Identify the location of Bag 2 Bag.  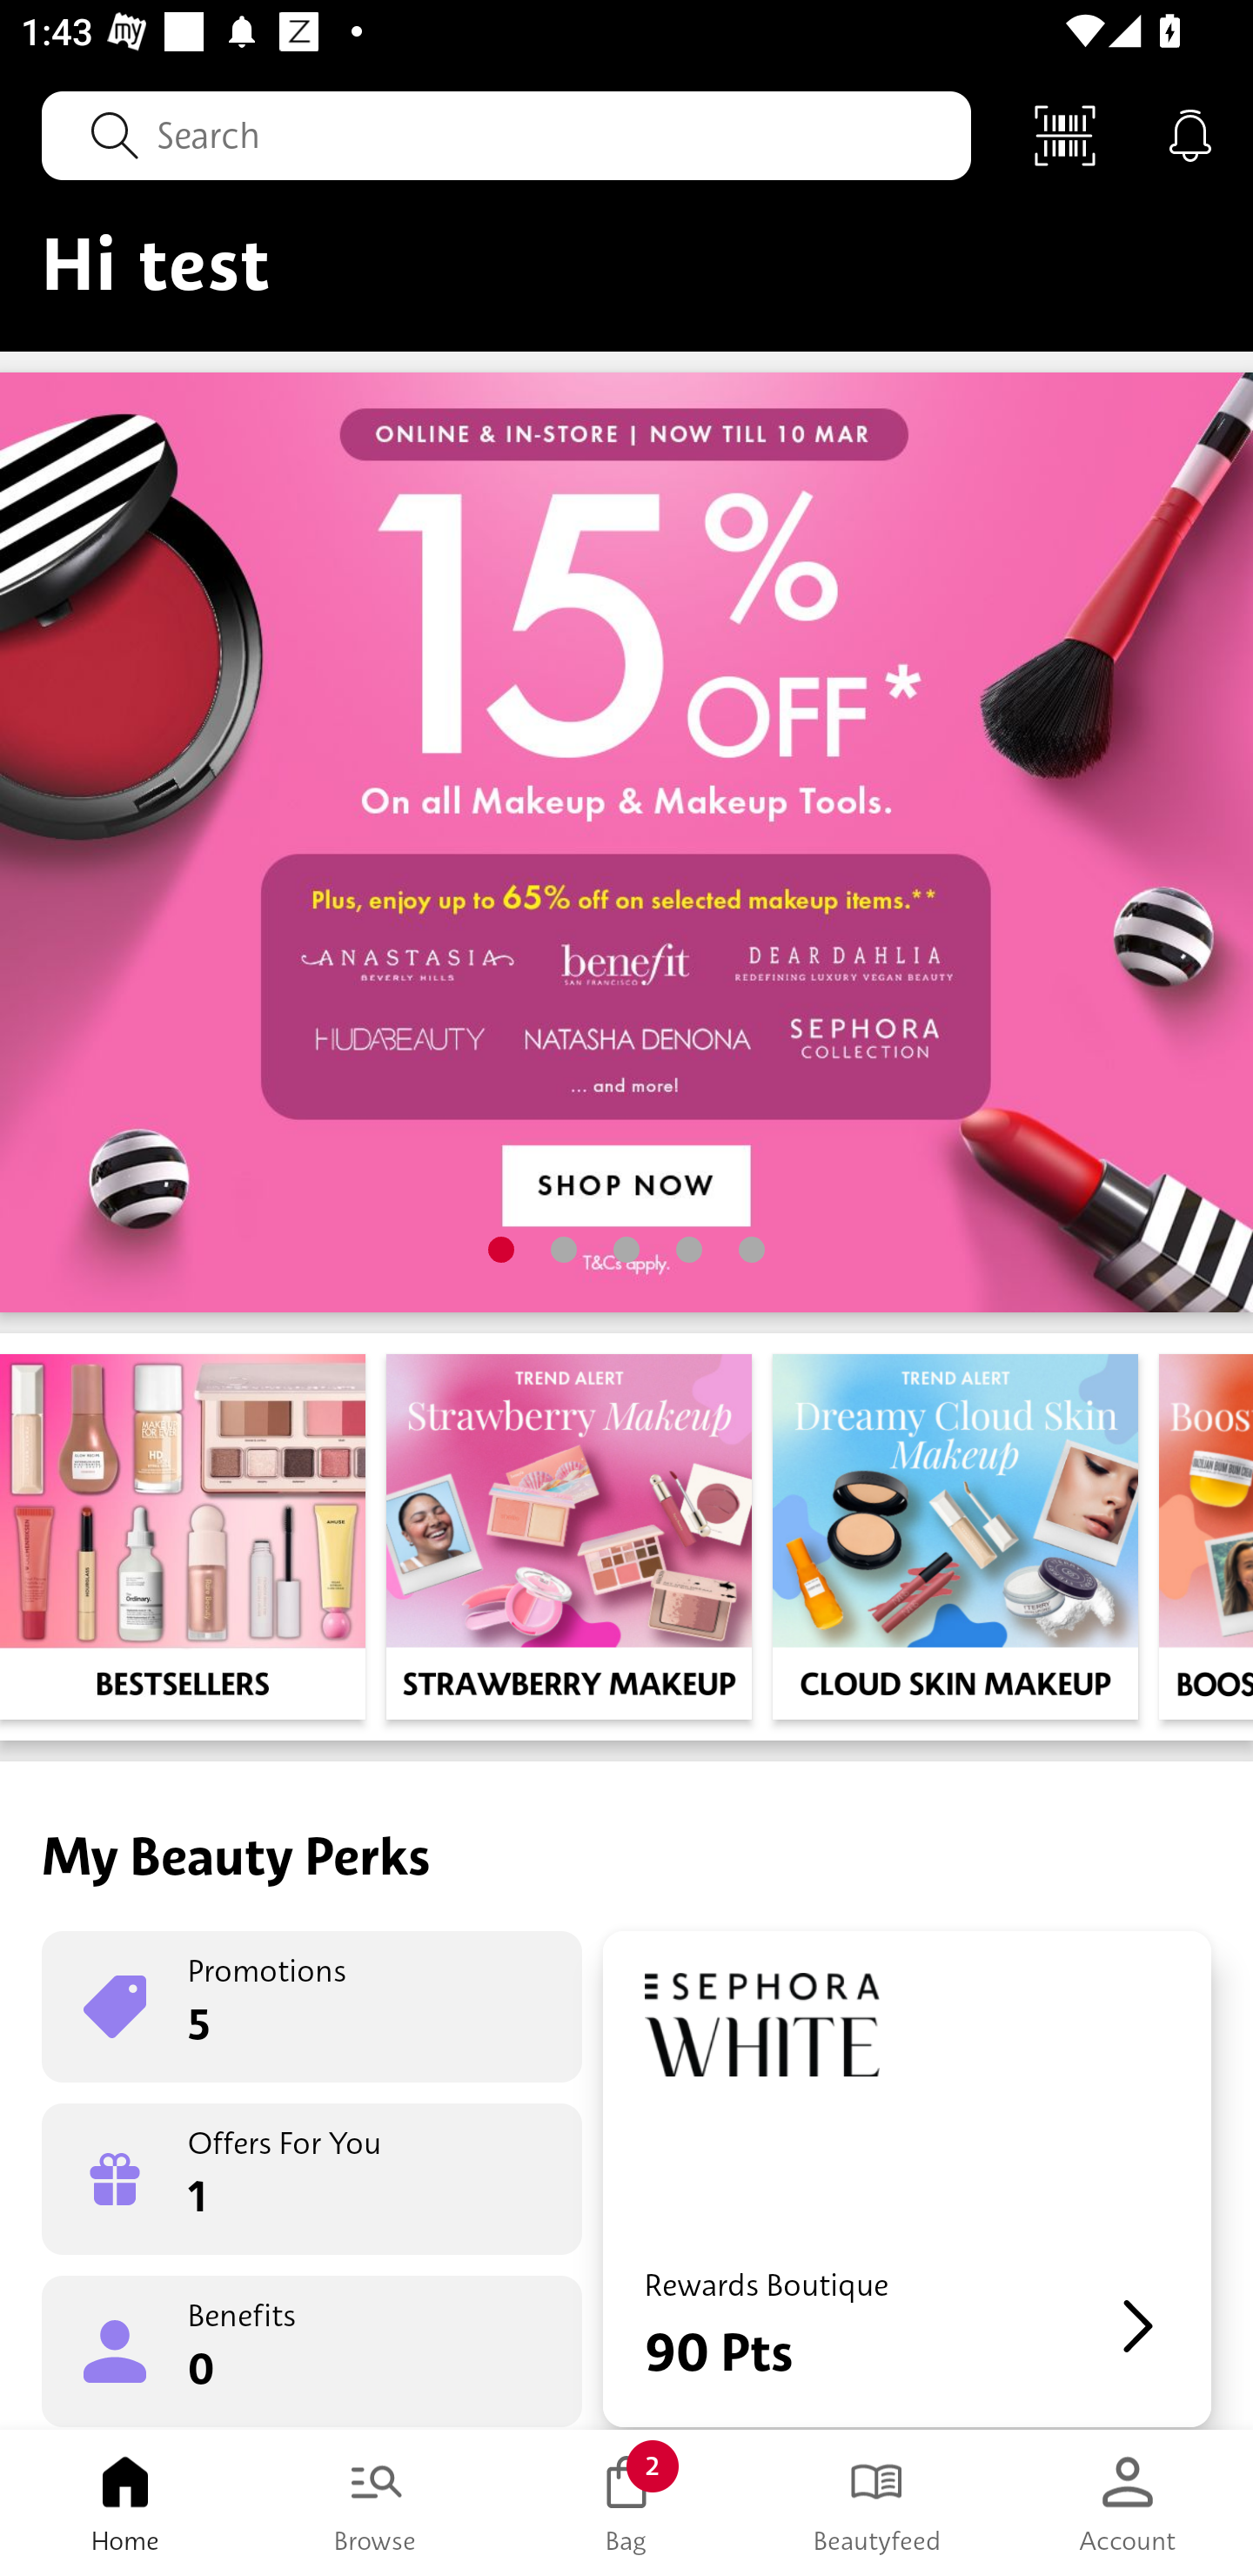
(626, 2503).